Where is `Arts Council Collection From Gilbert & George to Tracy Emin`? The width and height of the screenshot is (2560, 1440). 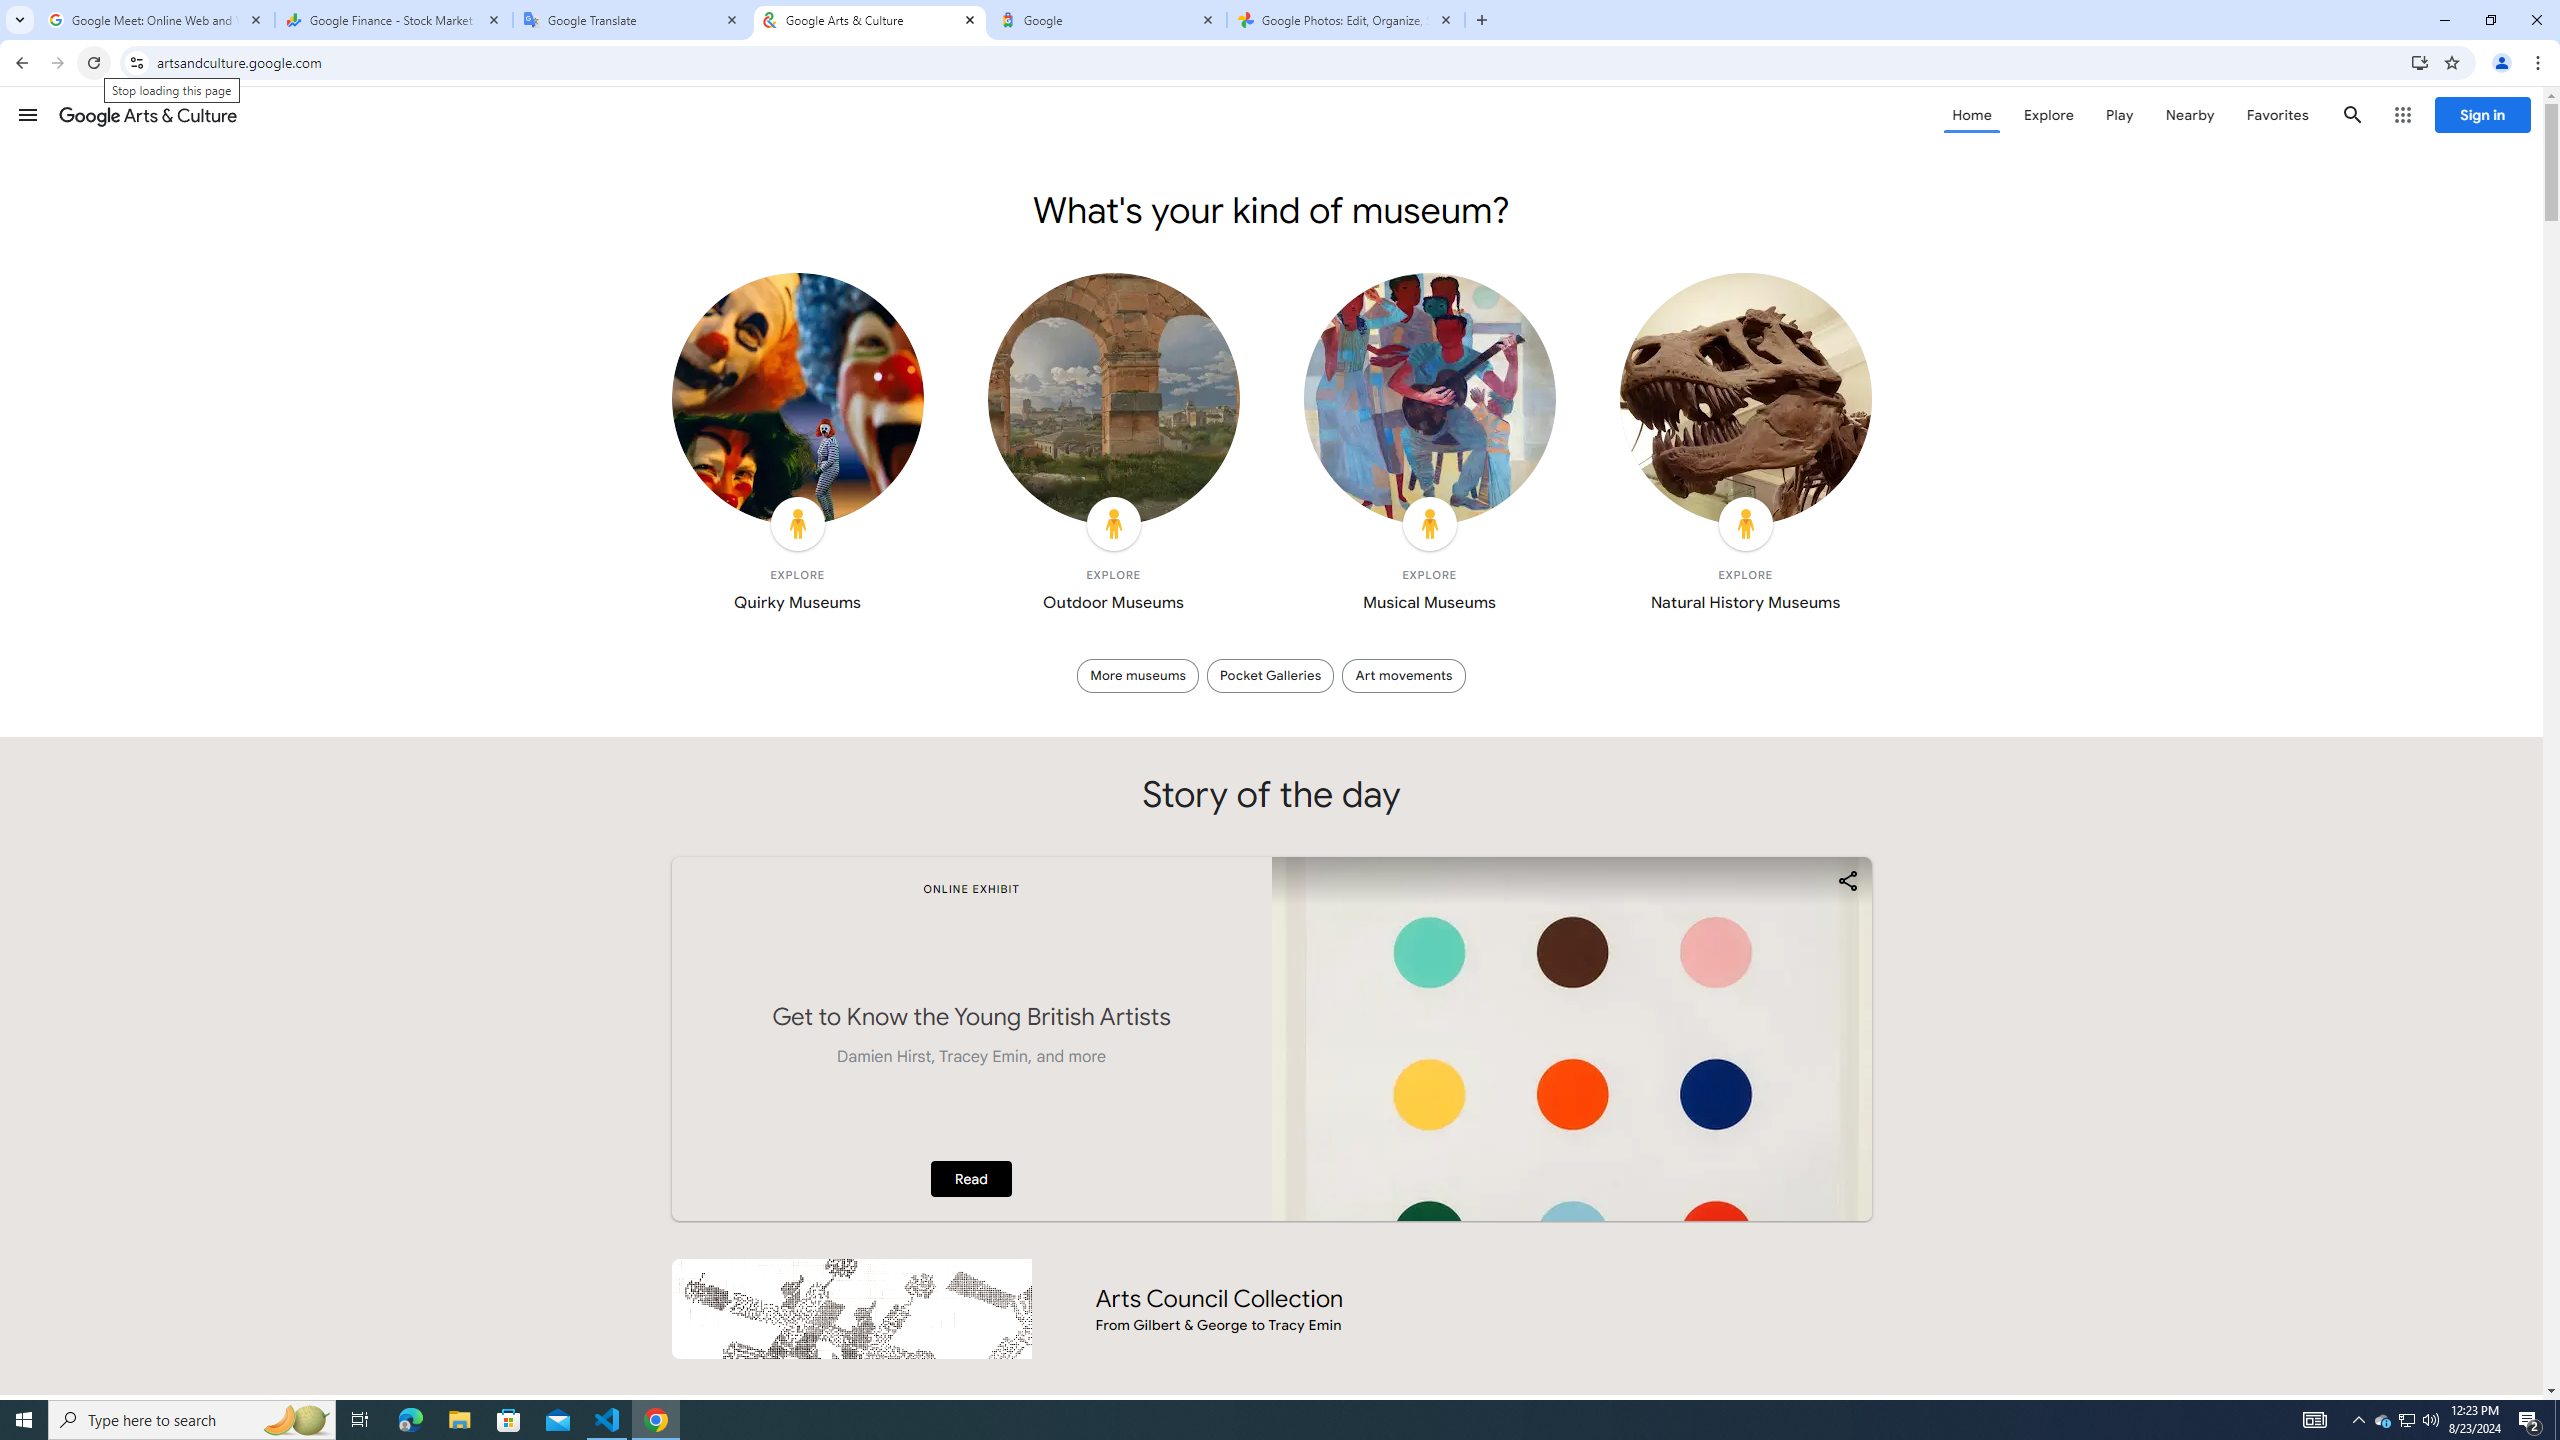
Arts Council Collection From Gilbert & George to Tracy Emin is located at coordinates (1270, 1308).